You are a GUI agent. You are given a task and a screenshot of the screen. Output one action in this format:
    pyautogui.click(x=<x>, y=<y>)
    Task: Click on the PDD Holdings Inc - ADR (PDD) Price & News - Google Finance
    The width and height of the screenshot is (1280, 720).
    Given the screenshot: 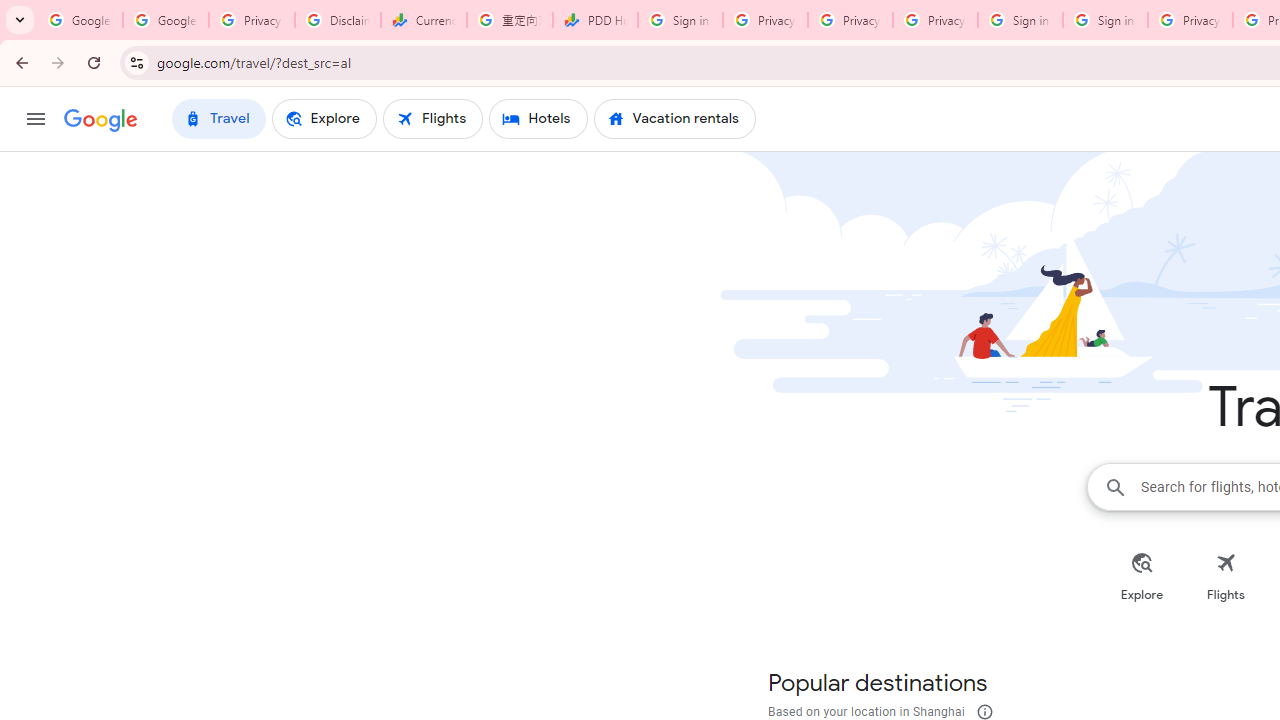 What is the action you would take?
    pyautogui.click(x=595, y=20)
    